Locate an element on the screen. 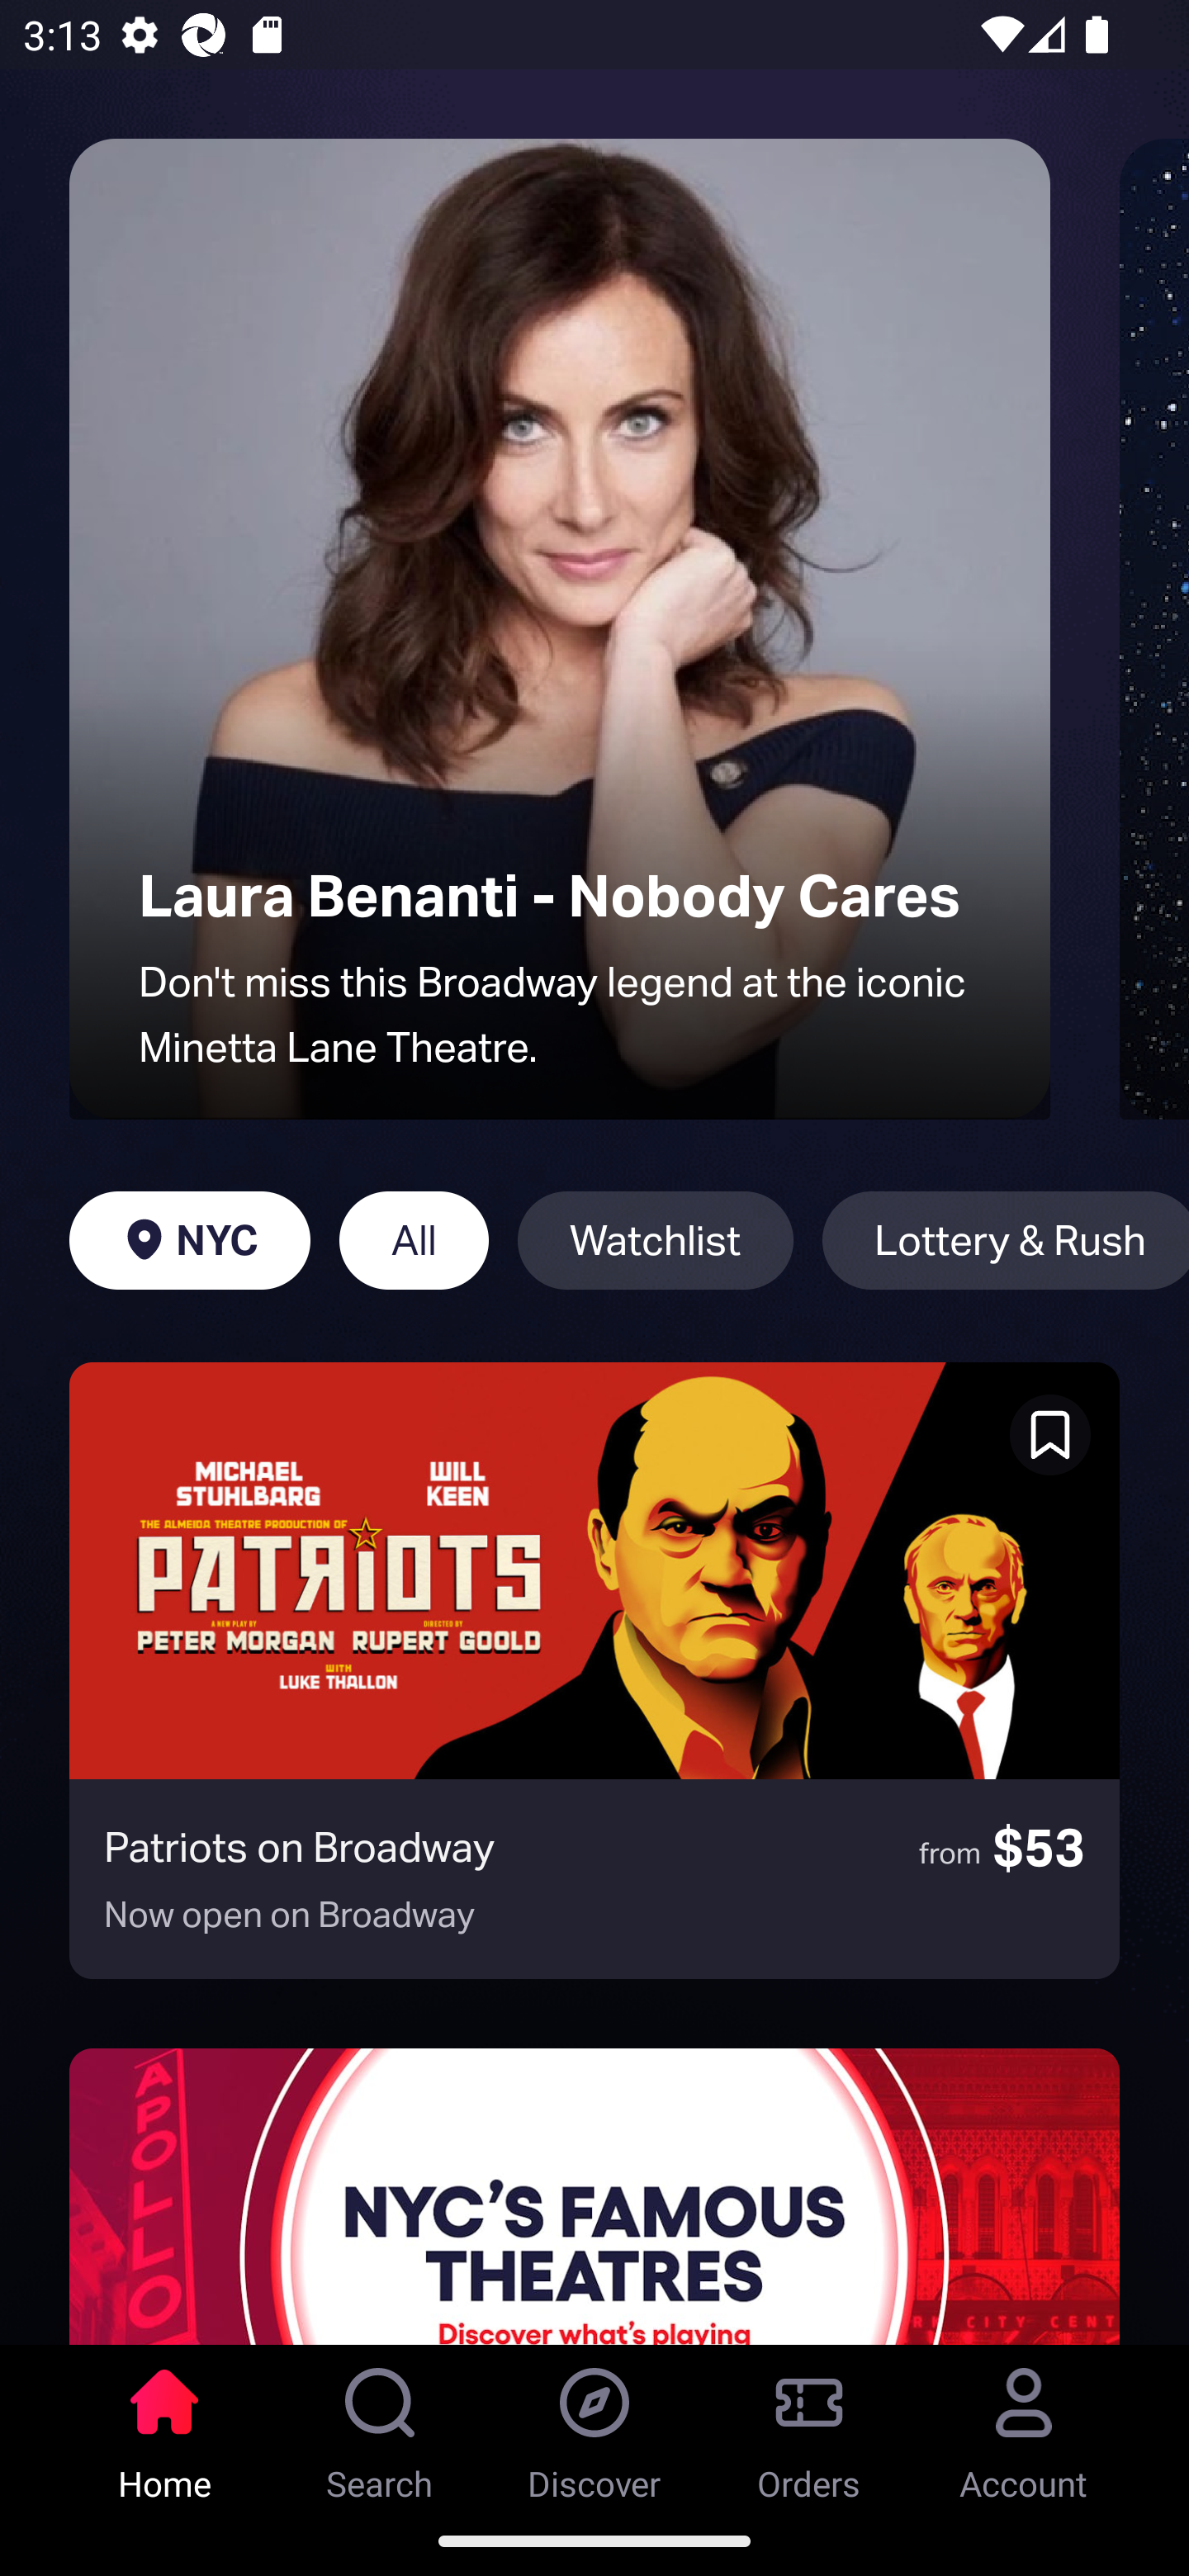 This screenshot has height=2576, width=1189. Discover is located at coordinates (594, 2425).